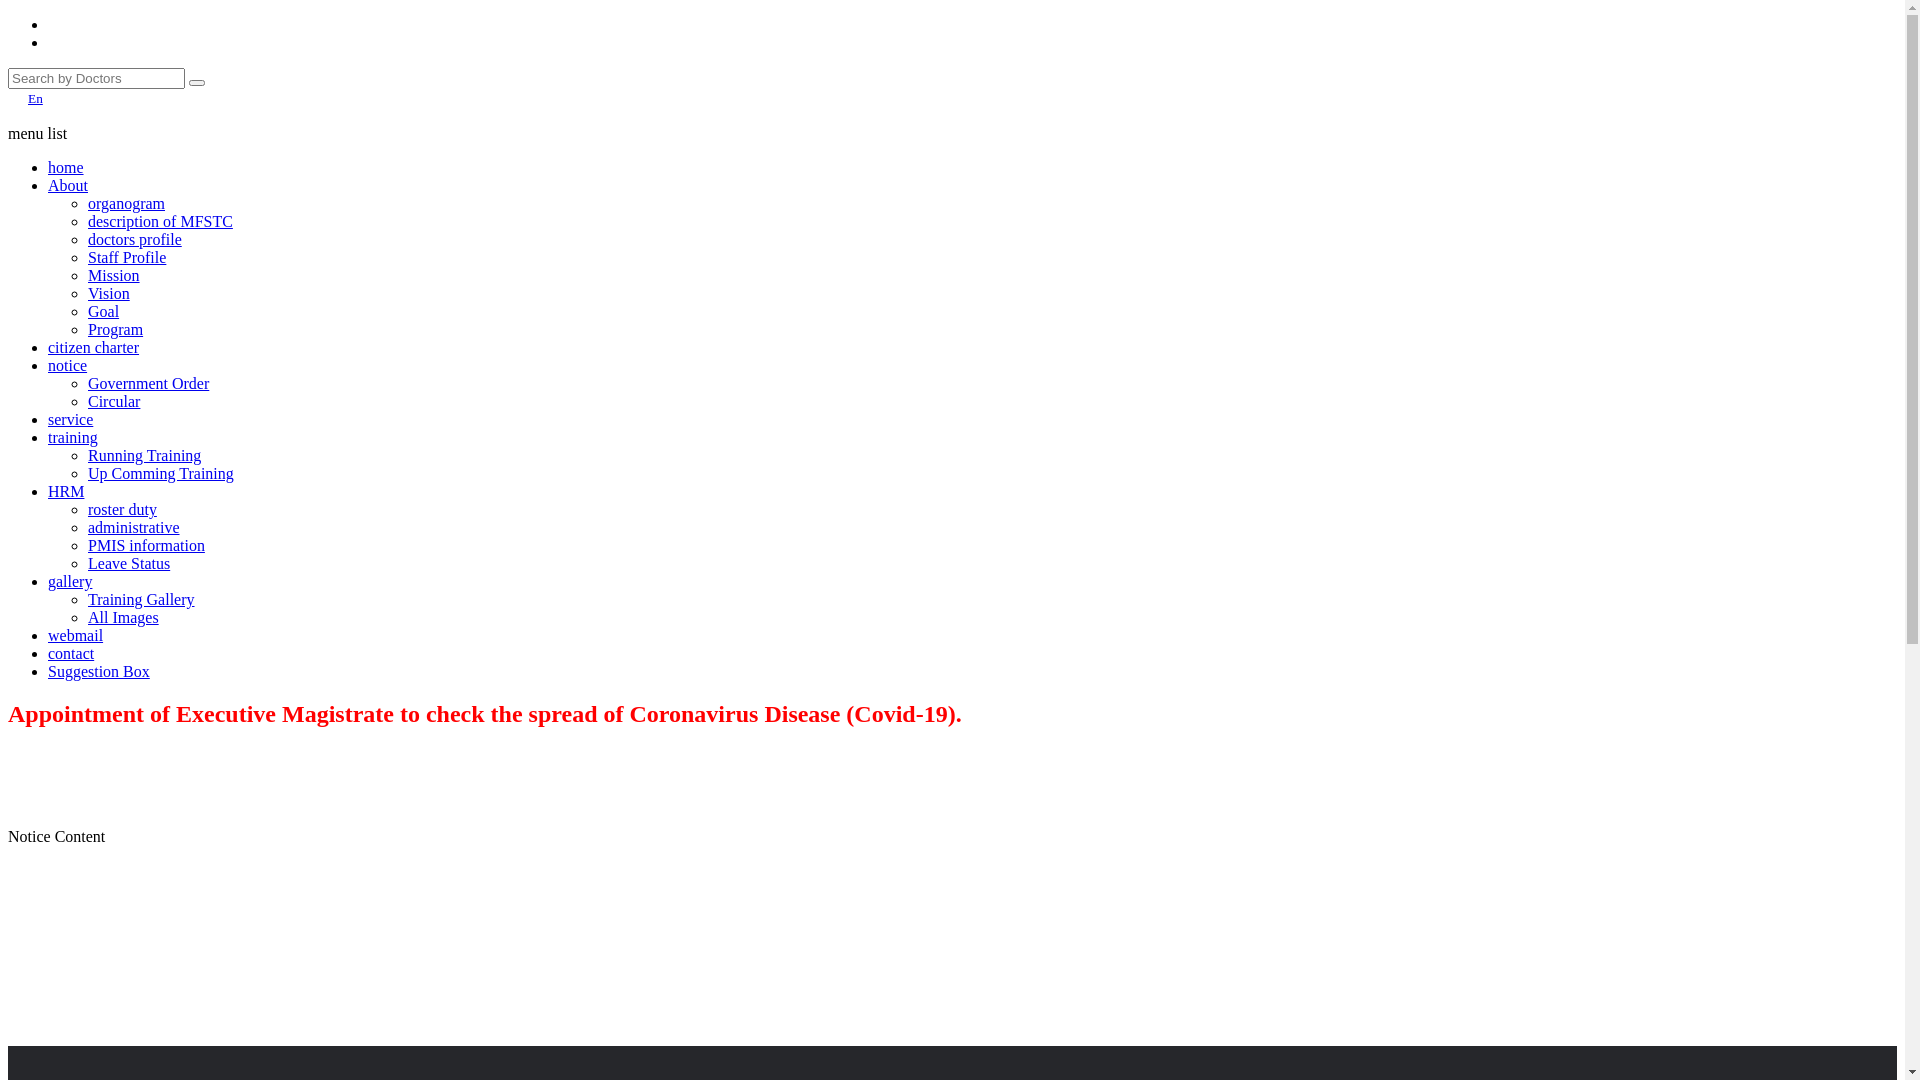 The image size is (1920, 1080). I want to click on citizen charter, so click(94, 348).